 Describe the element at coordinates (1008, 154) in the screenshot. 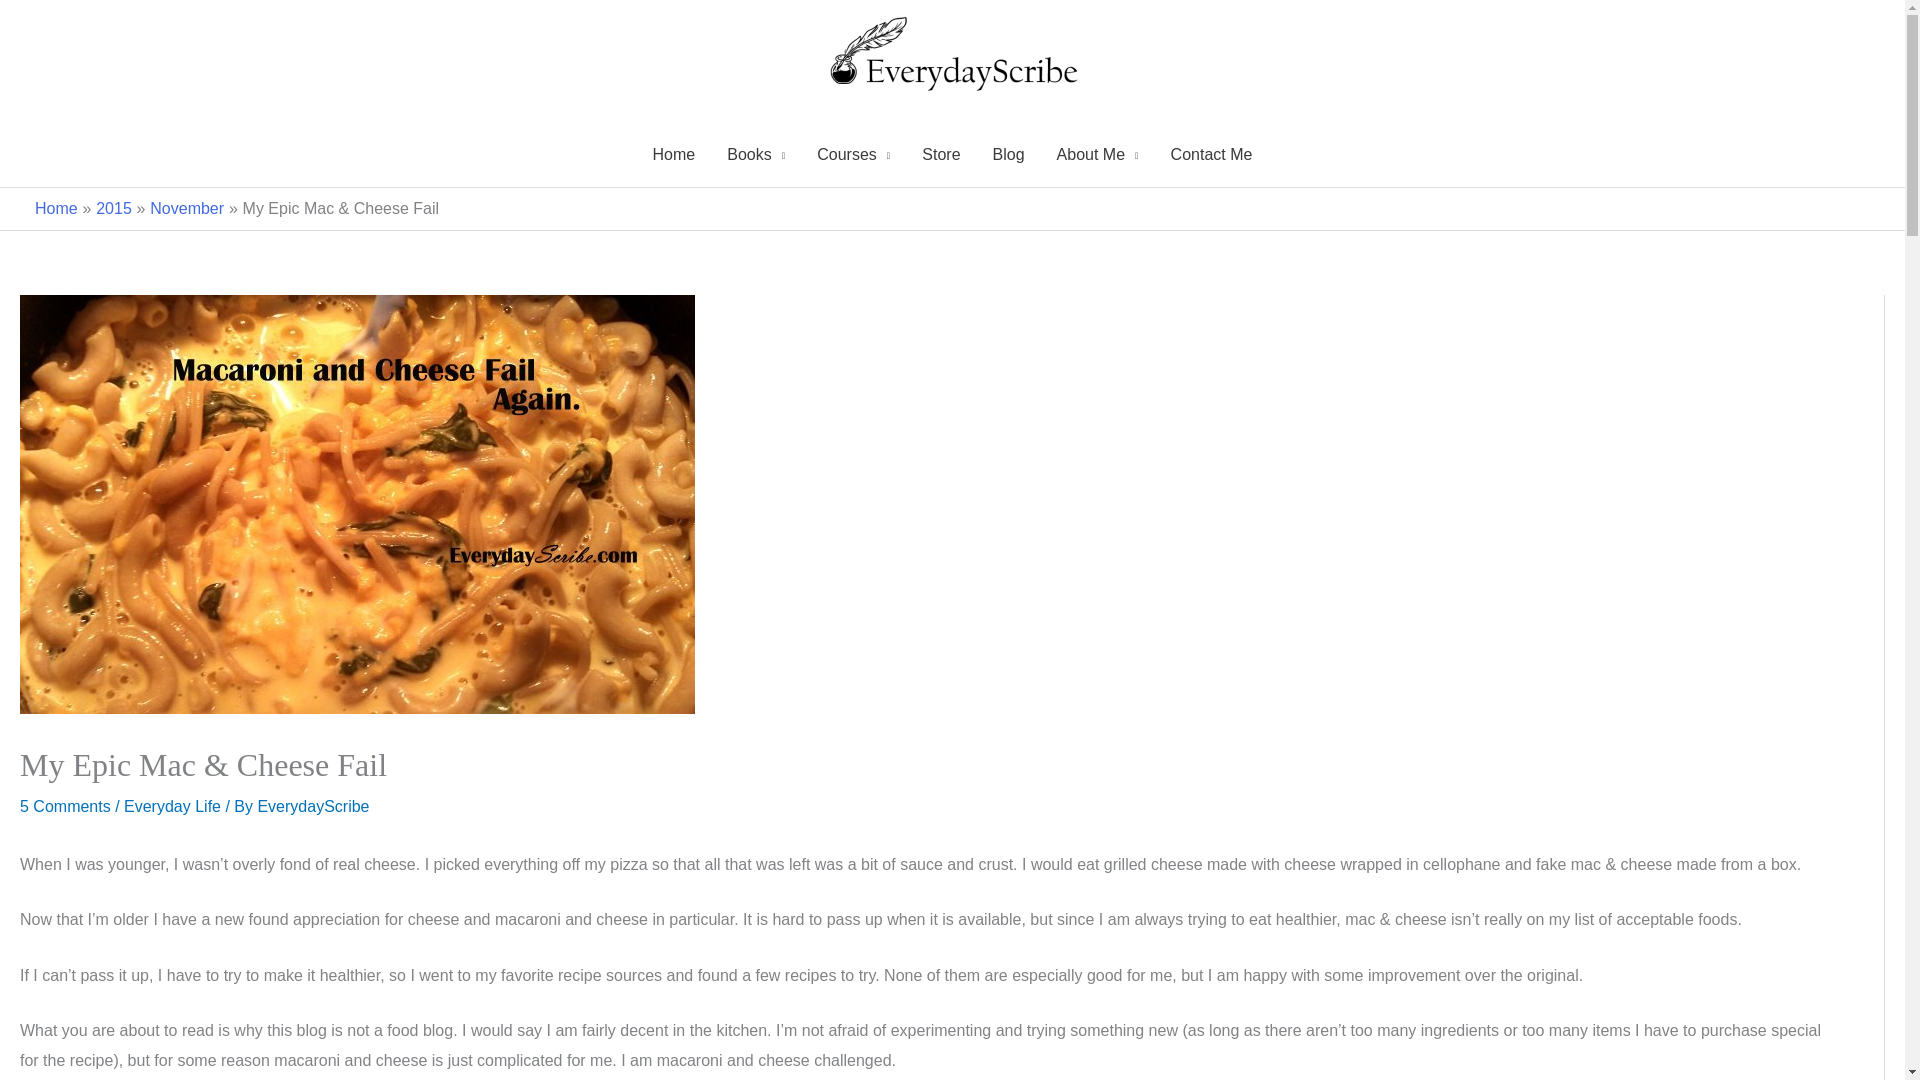

I see `Blog` at that location.